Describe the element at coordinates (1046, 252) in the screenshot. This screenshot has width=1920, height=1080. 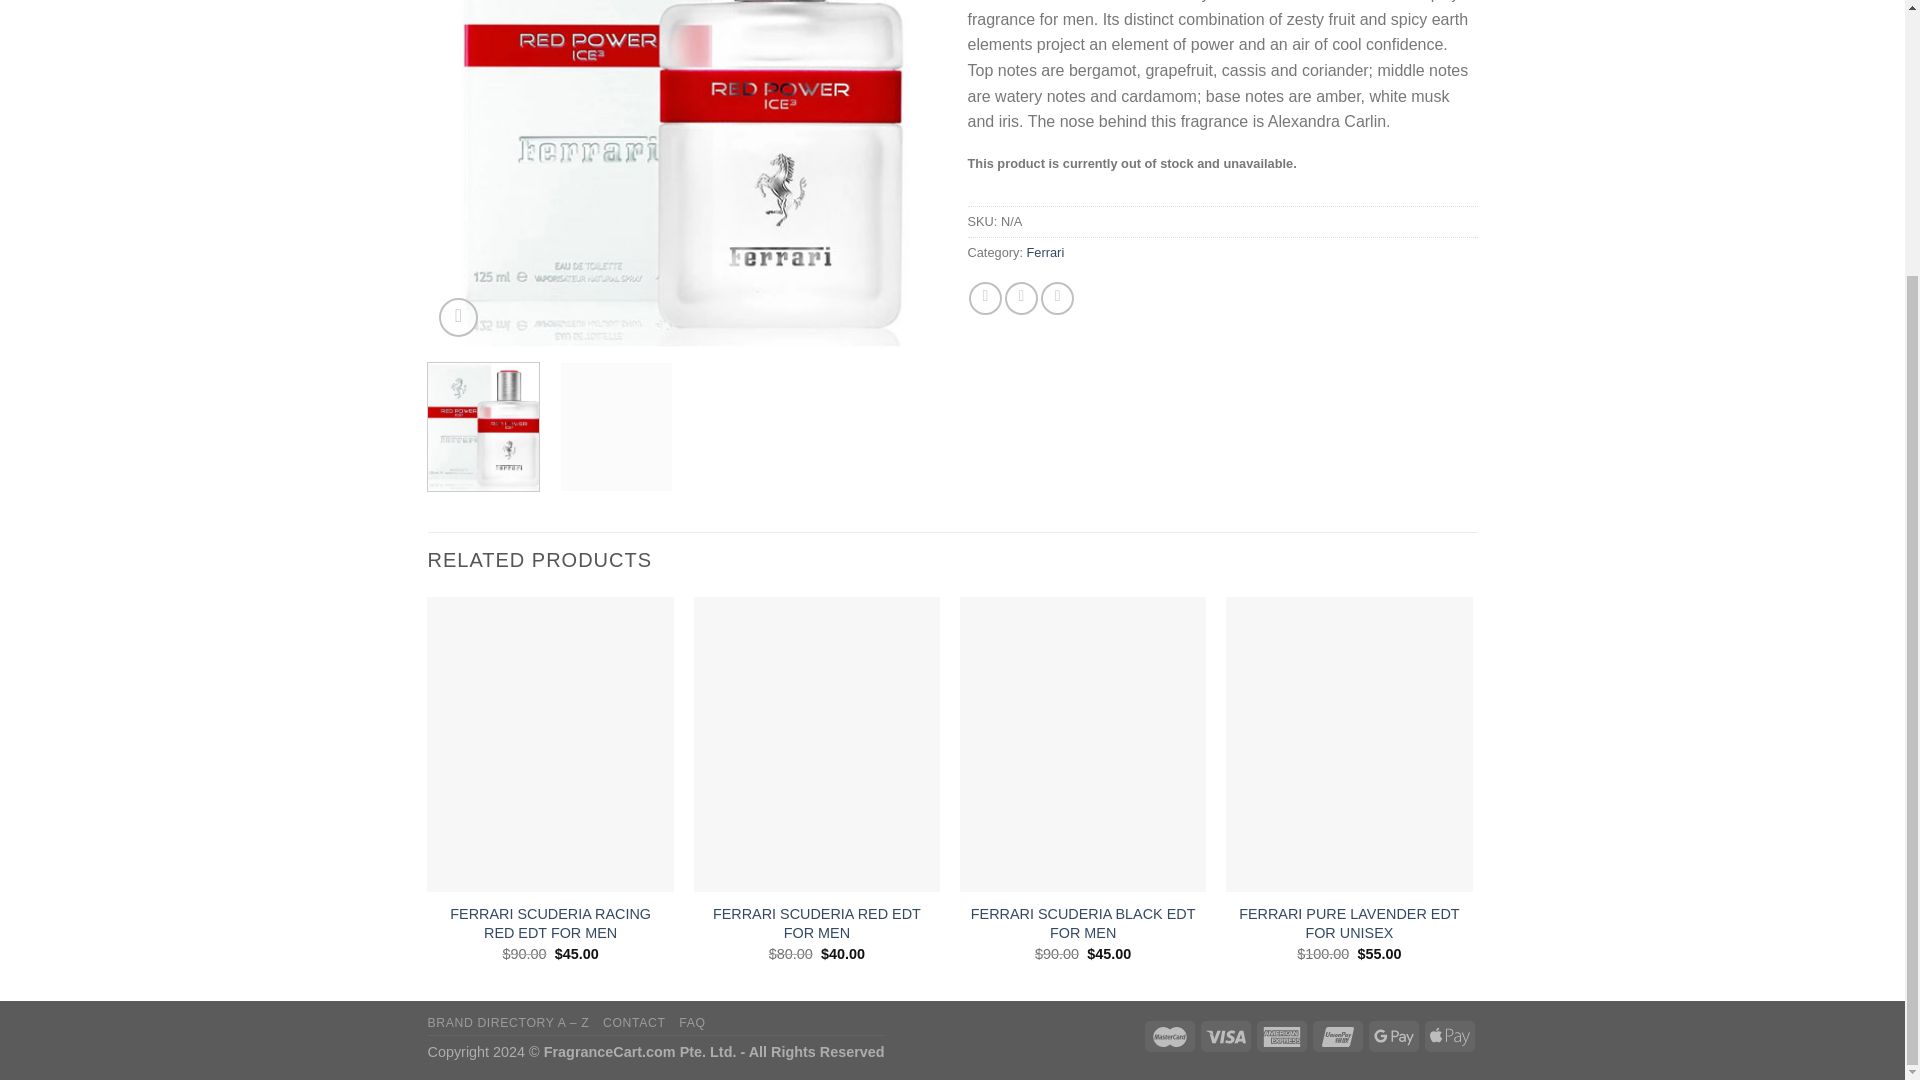
I see `Ferrari` at that location.